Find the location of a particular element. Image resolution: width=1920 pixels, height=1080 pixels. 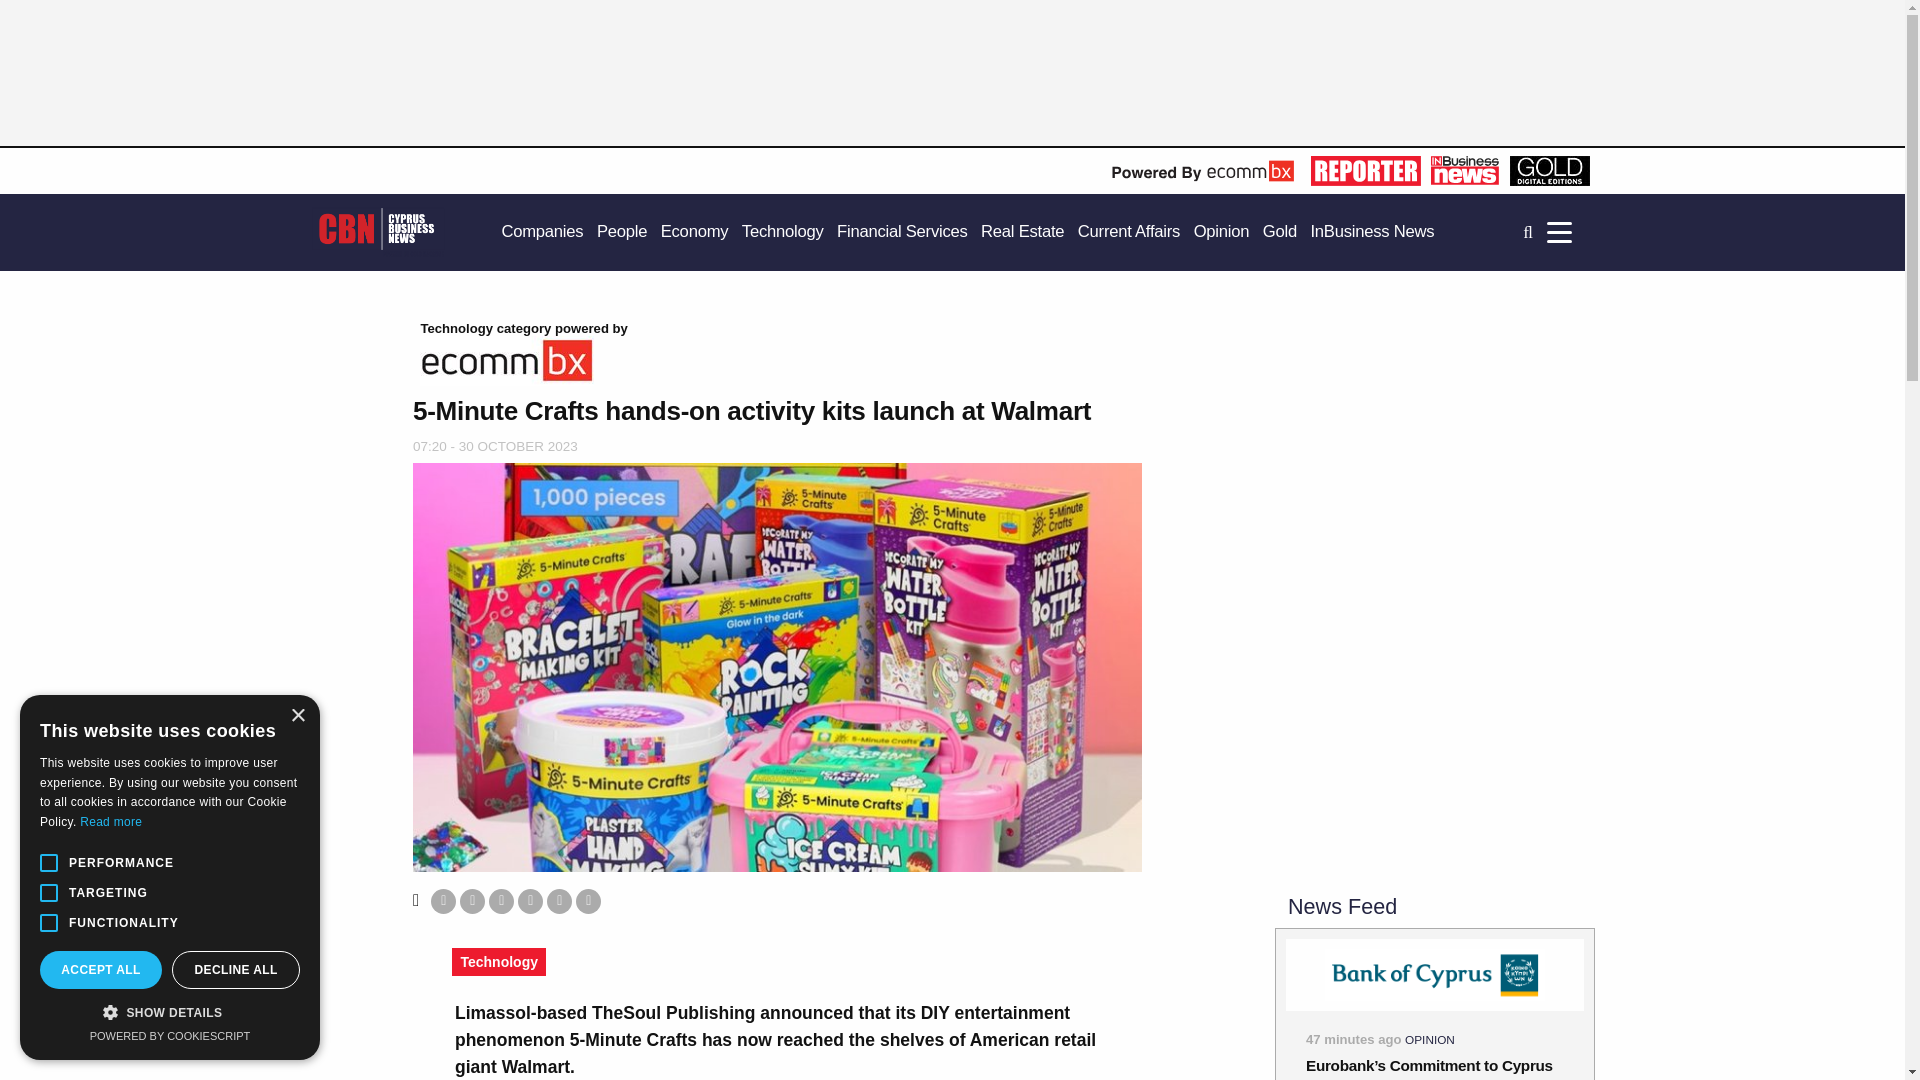

Financial Services is located at coordinates (902, 232).